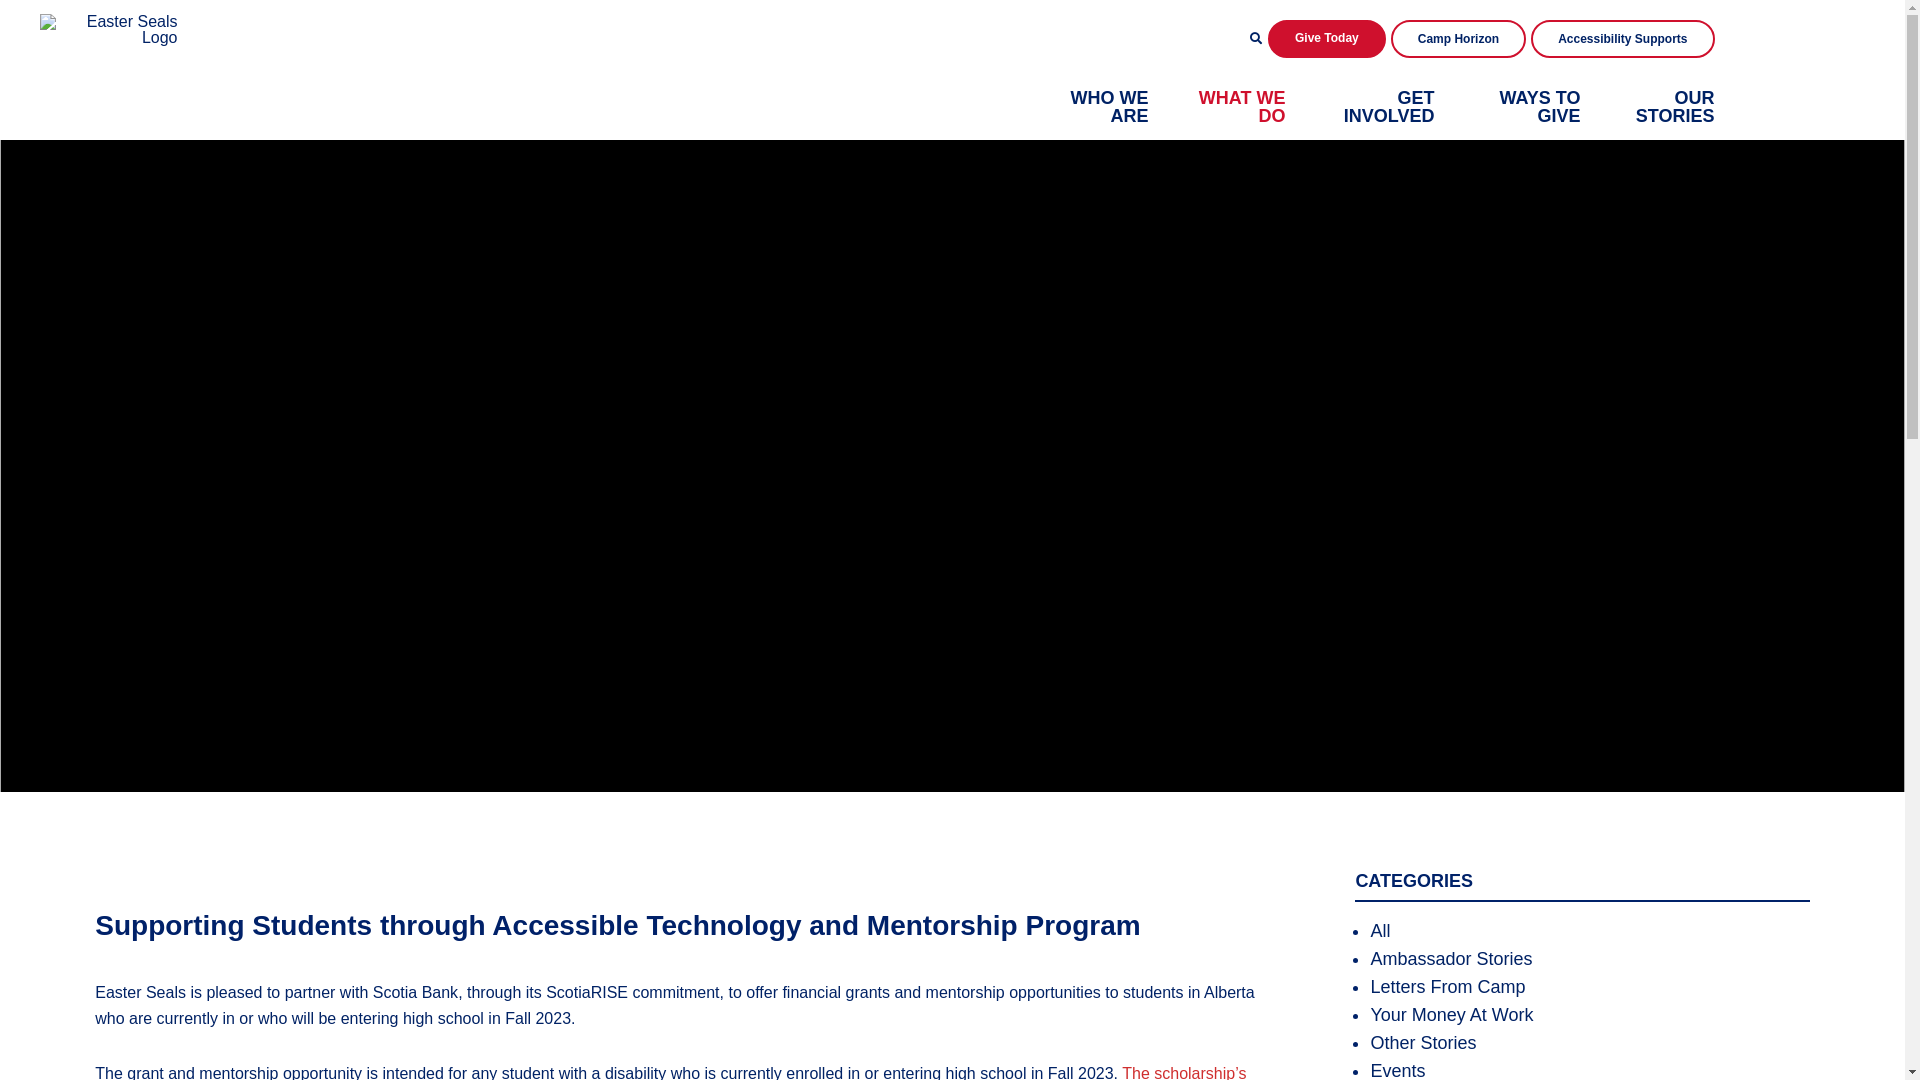 This screenshot has width=1920, height=1080. What do you see at coordinates (1622, 39) in the screenshot?
I see `Accessibility Supports` at bounding box center [1622, 39].